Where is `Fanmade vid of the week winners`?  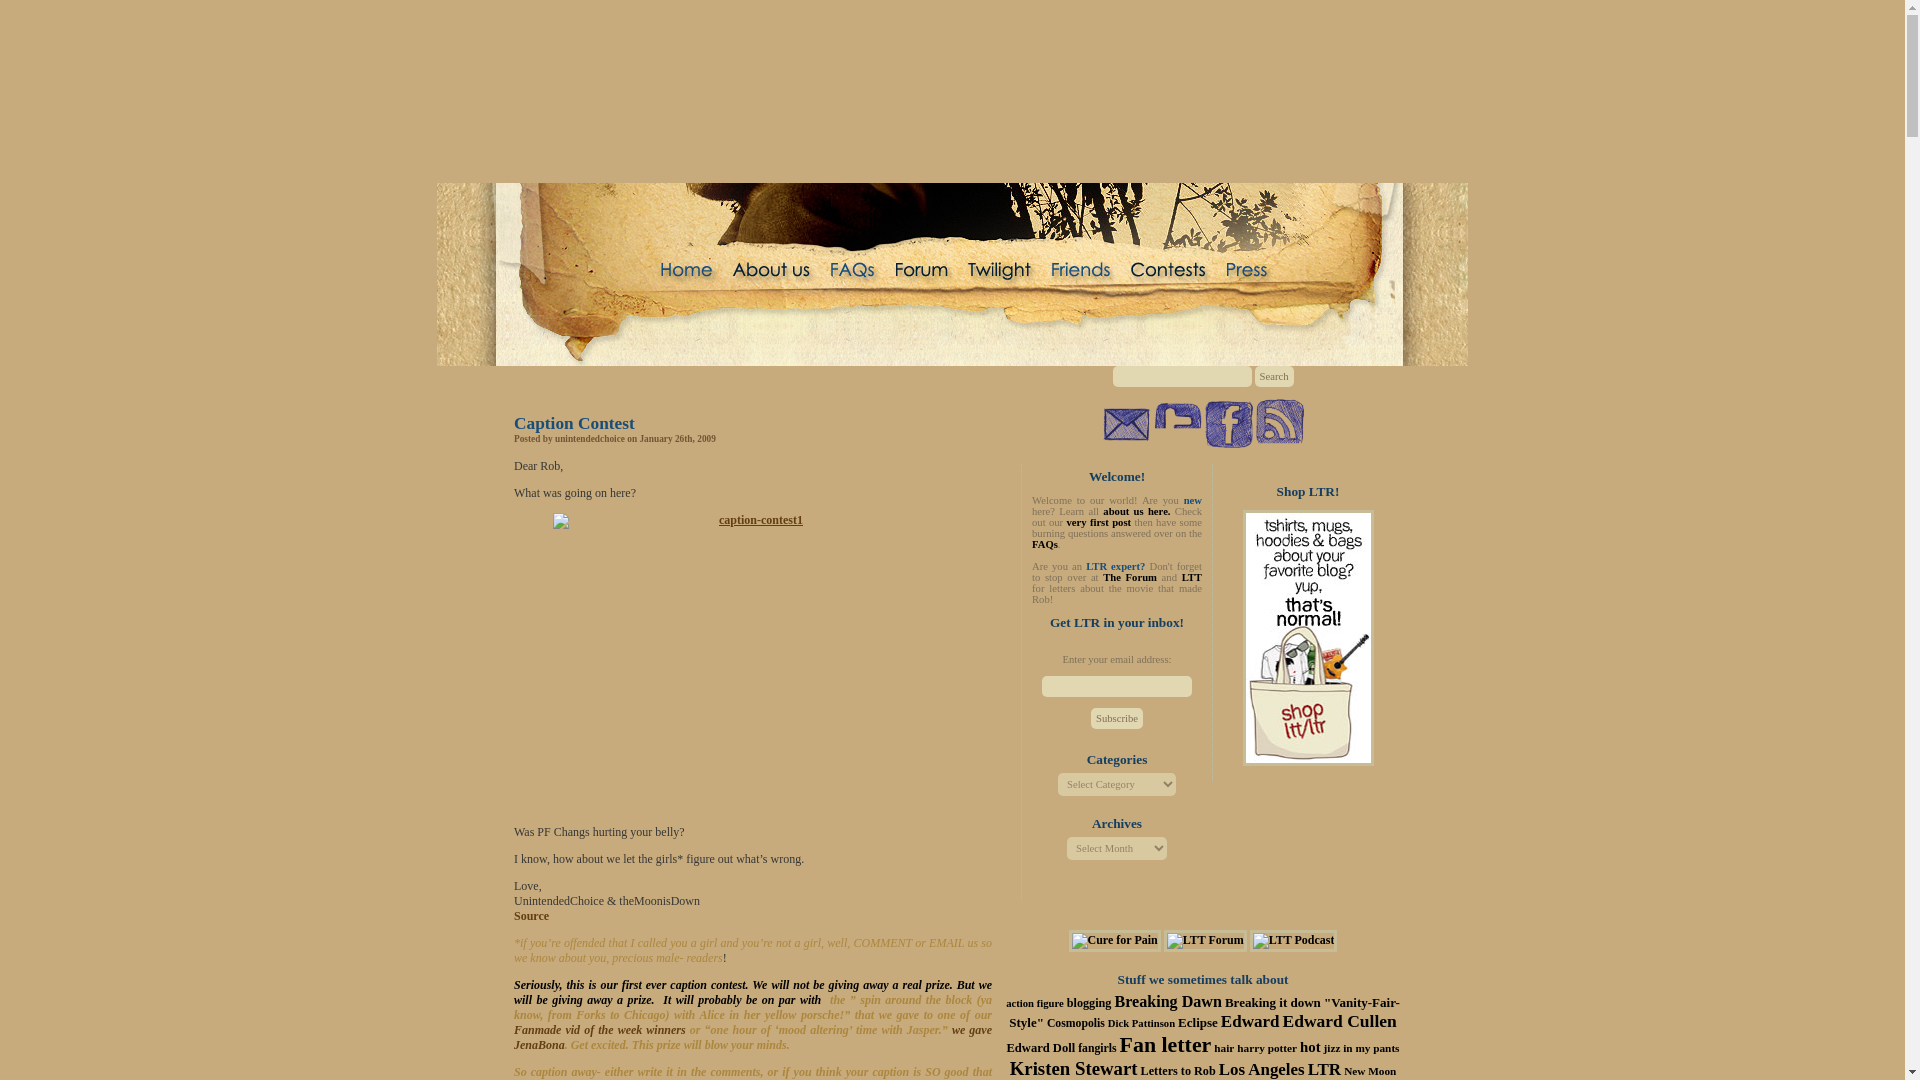 Fanmade vid of the week winners is located at coordinates (600, 1029).